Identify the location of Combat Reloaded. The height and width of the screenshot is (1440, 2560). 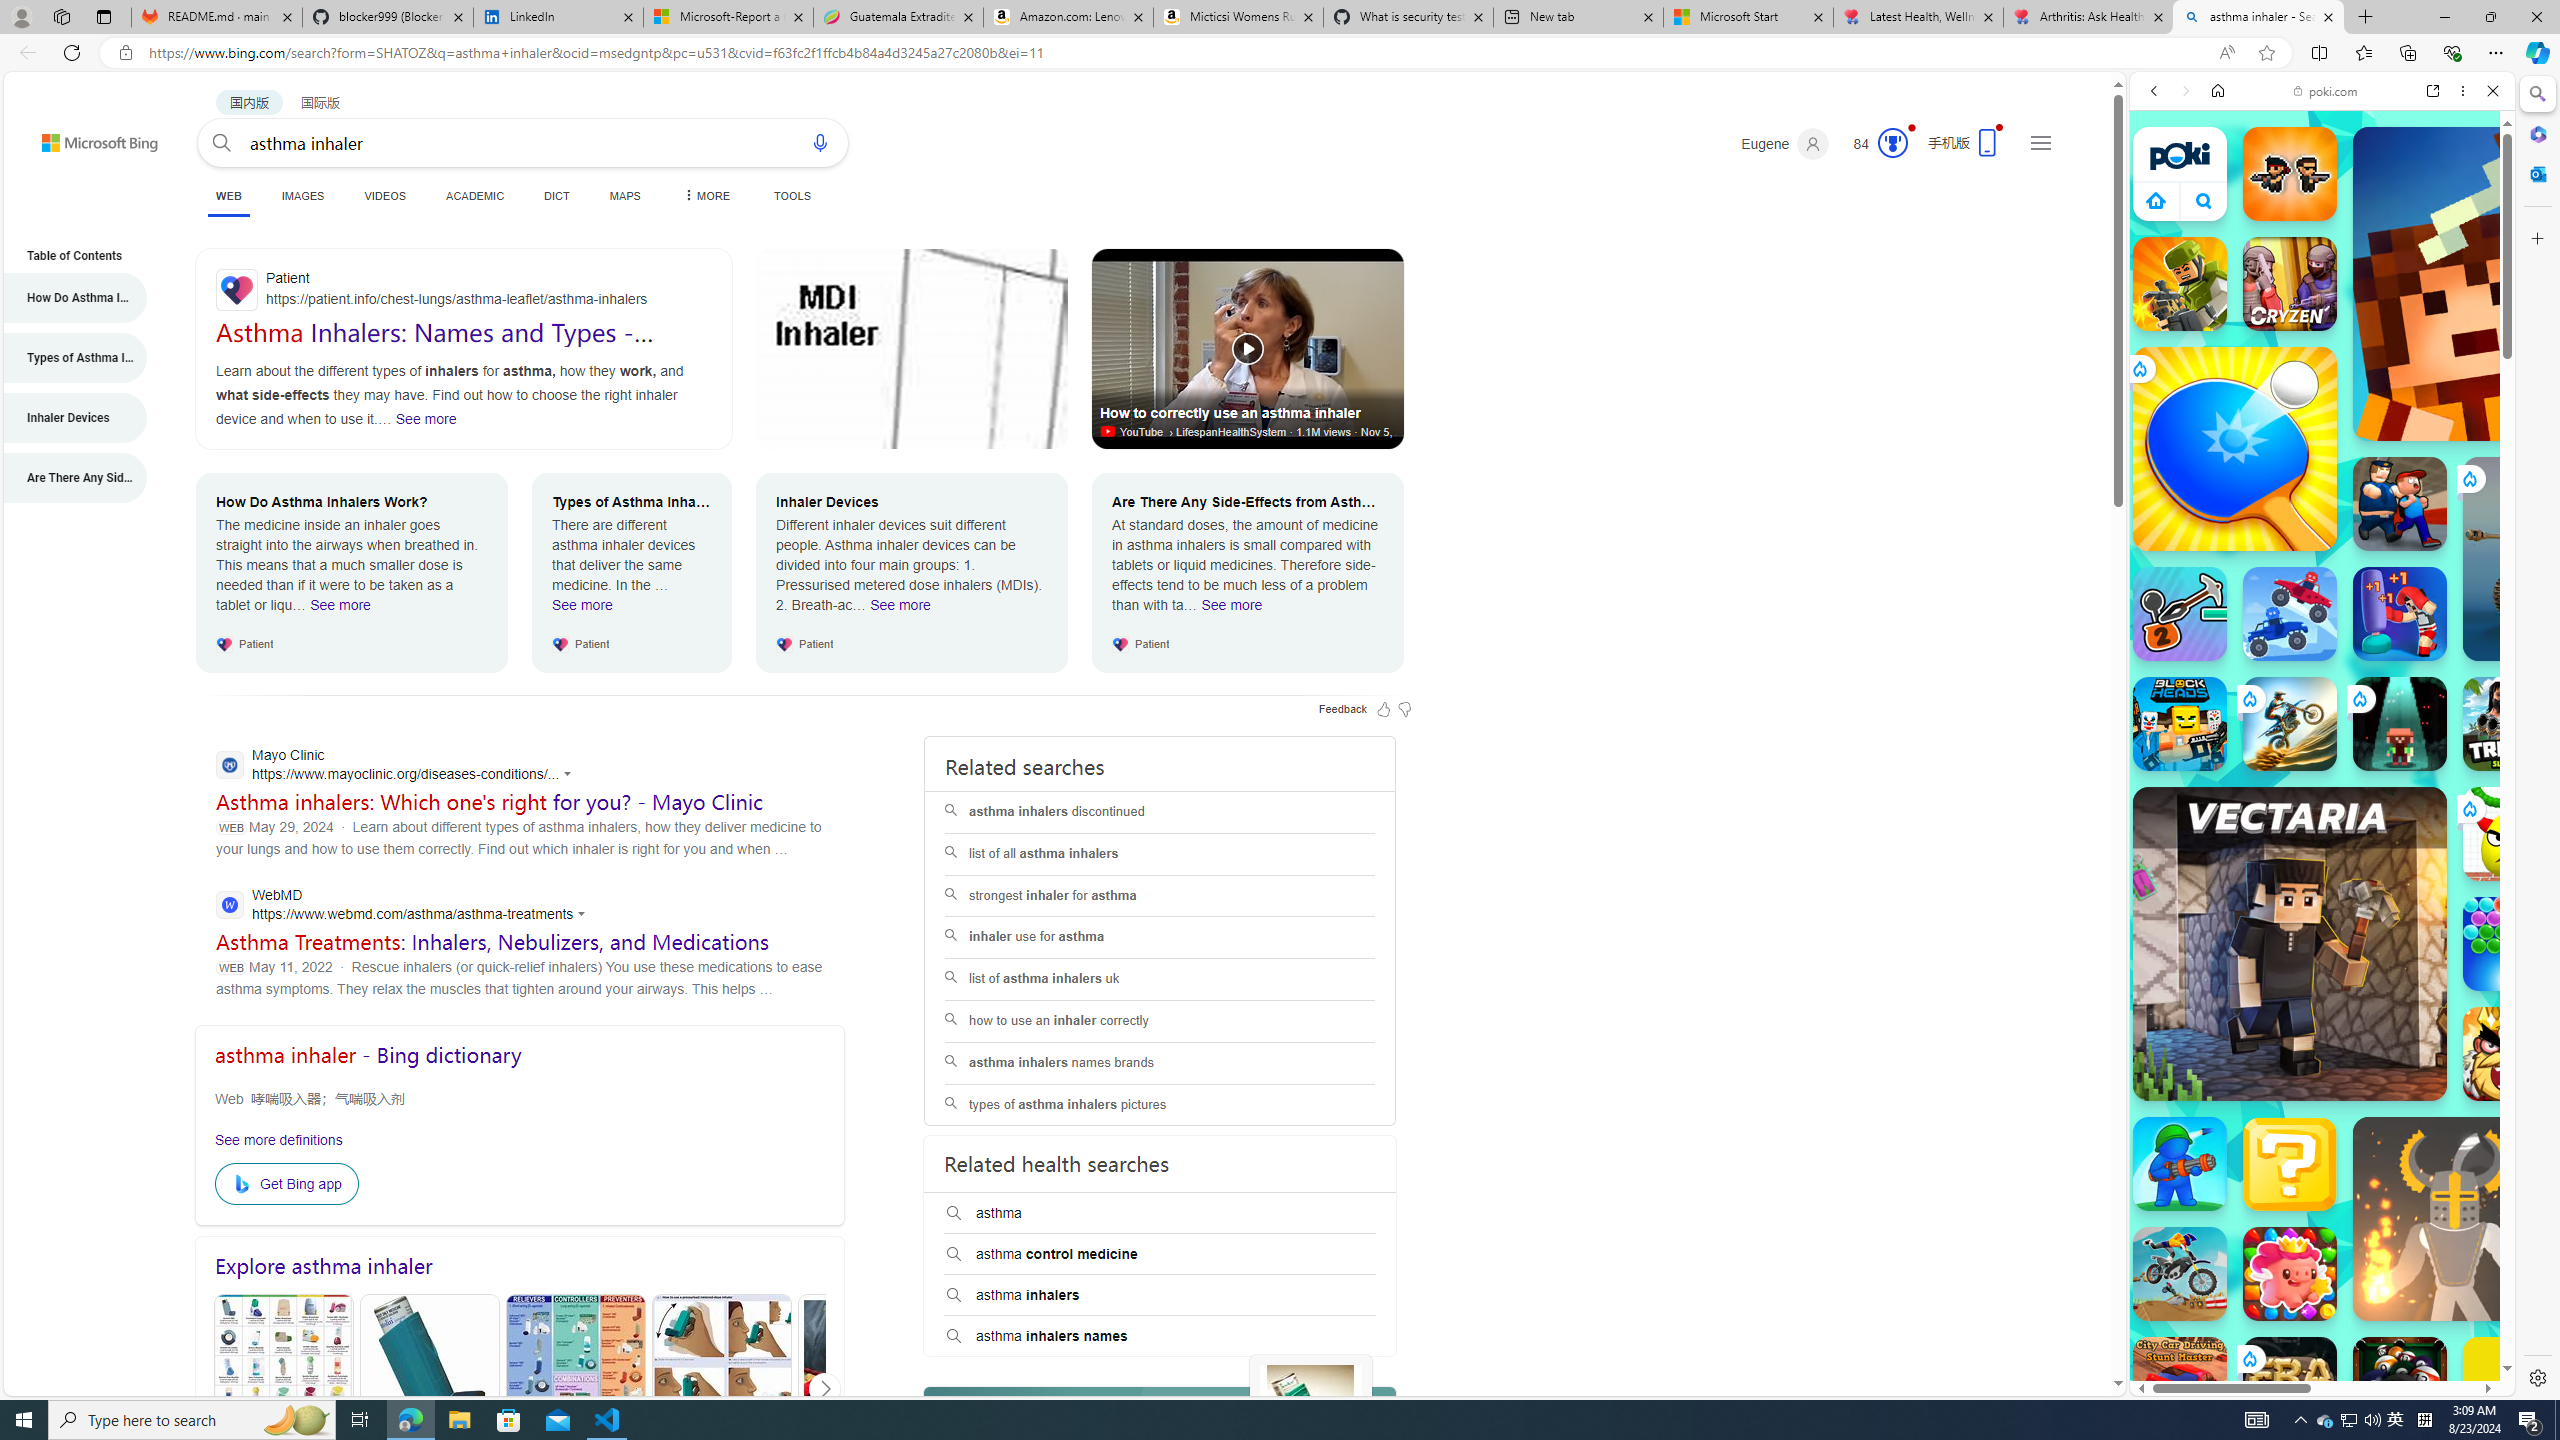
(2370, 1010).